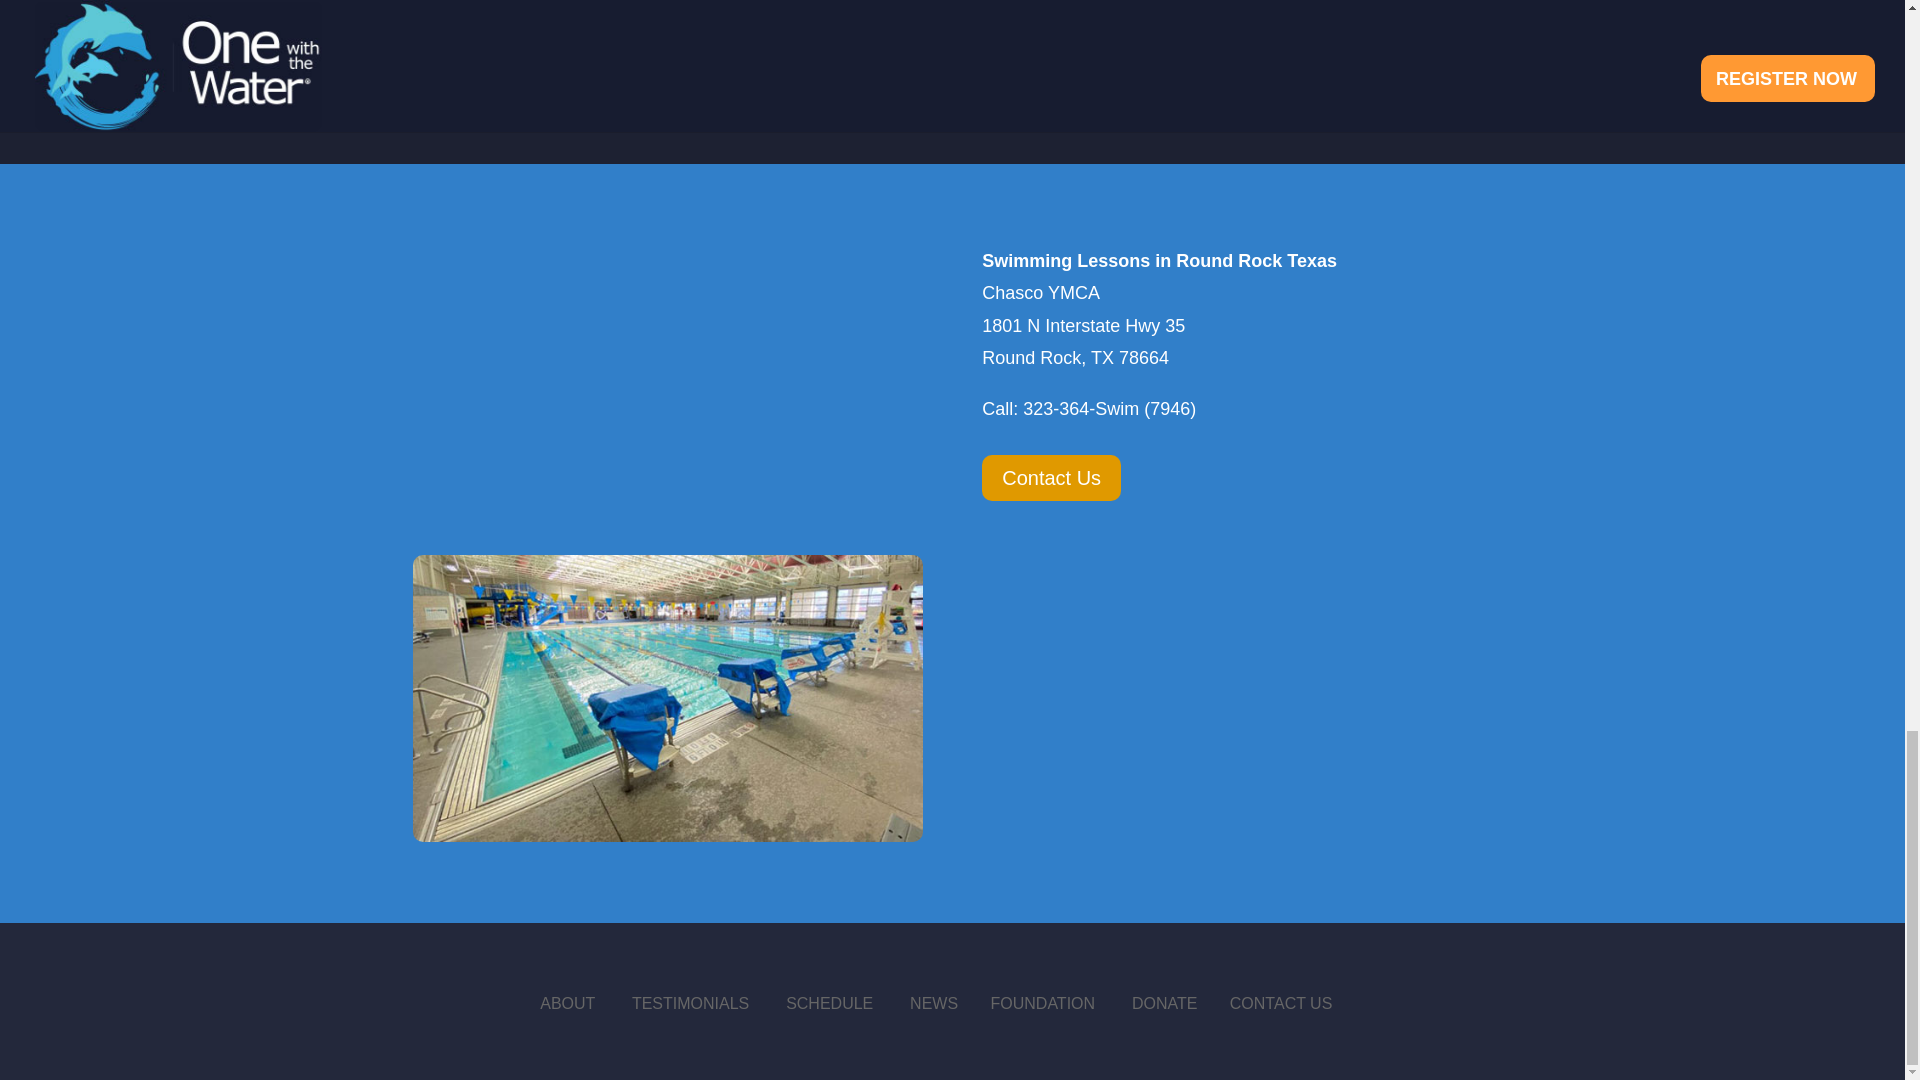 The image size is (1920, 1080). I want to click on CONTACT US, so click(1281, 1002).